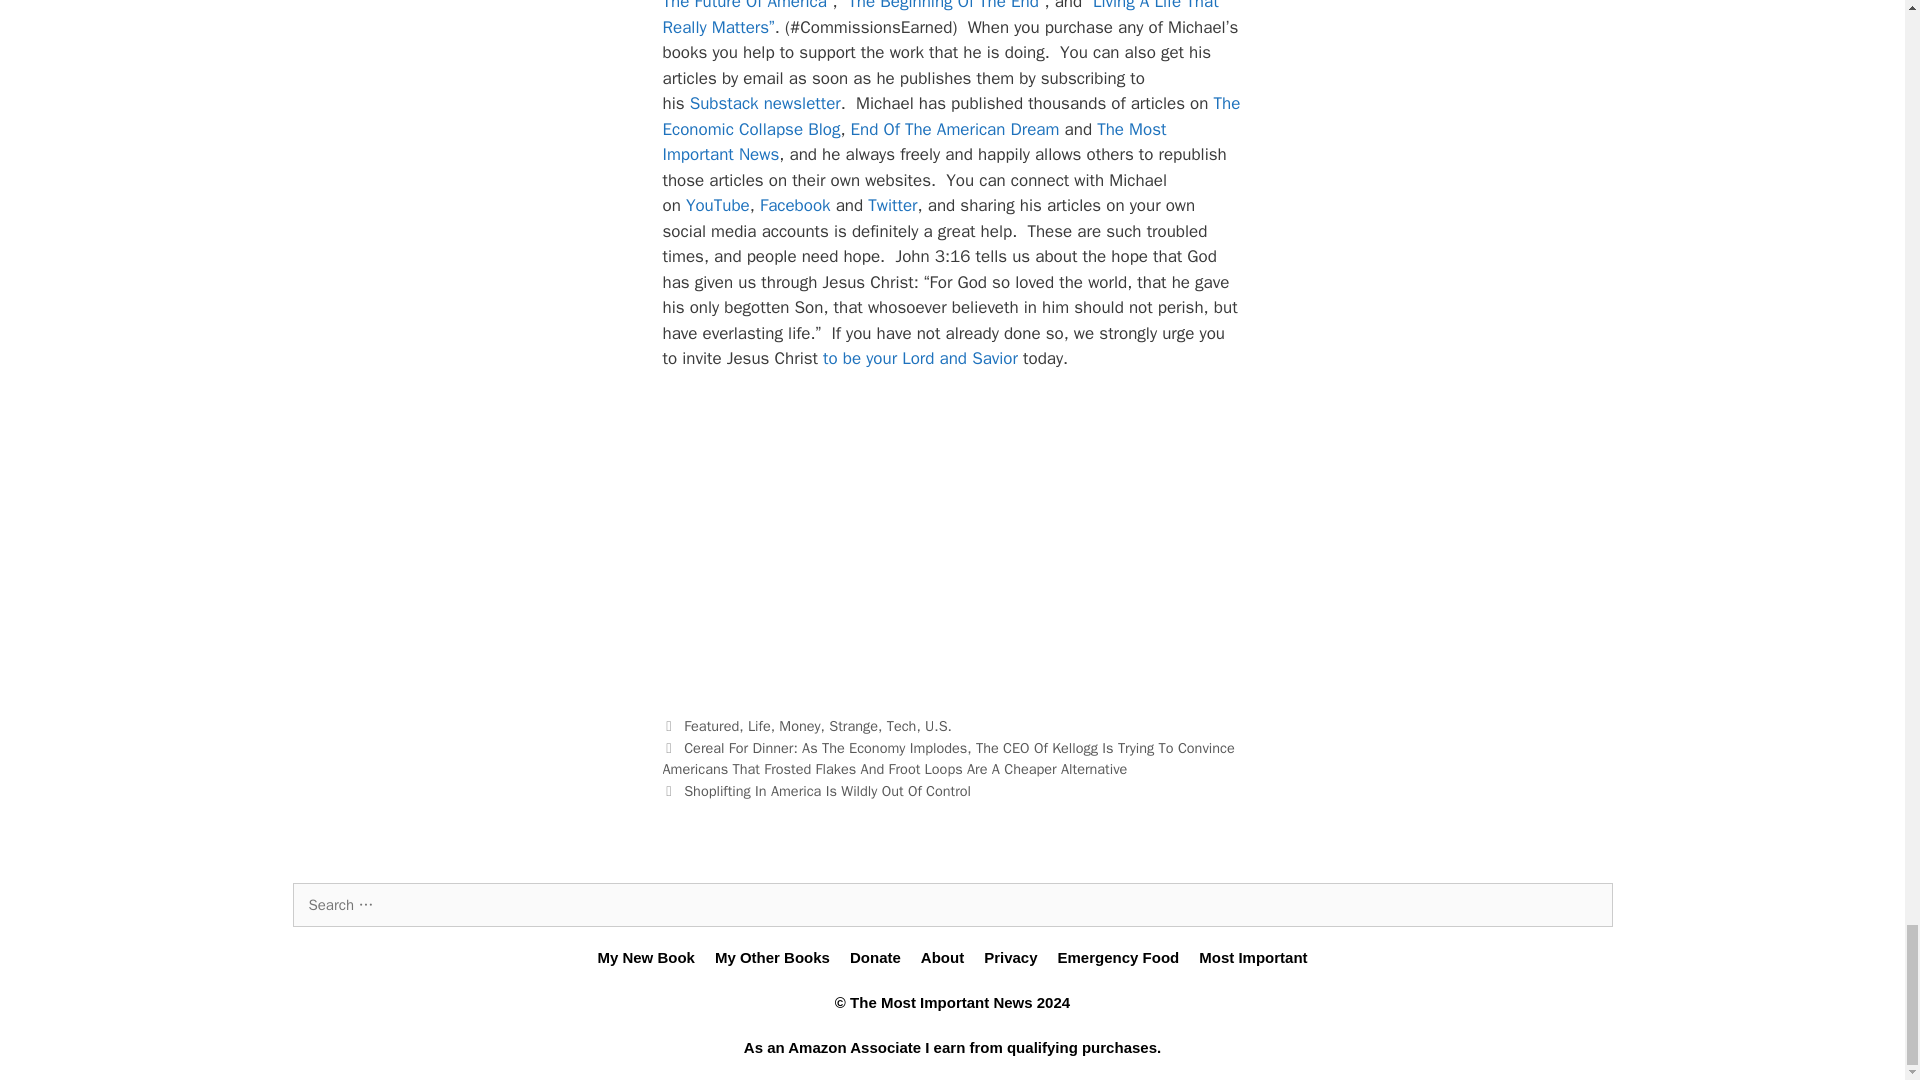 This screenshot has width=1920, height=1080. What do you see at coordinates (954, 129) in the screenshot?
I see `End Of The American Dream` at bounding box center [954, 129].